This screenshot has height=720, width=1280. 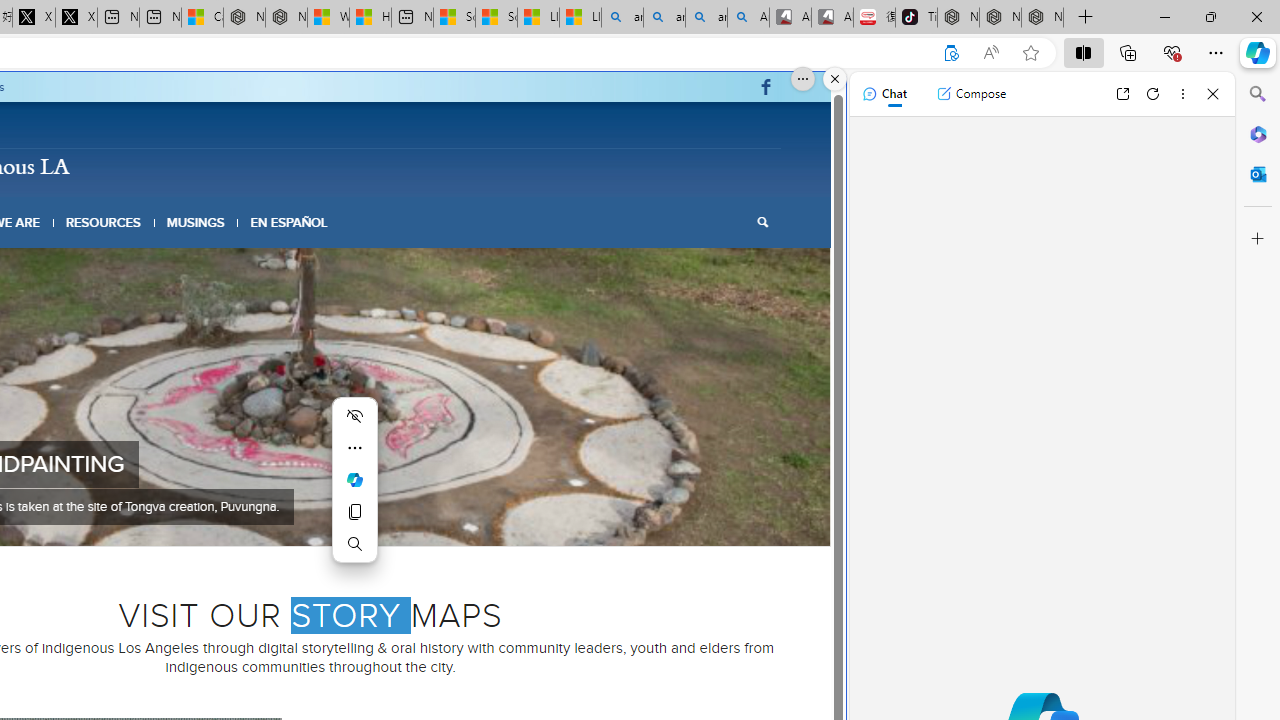 What do you see at coordinates (835, 79) in the screenshot?
I see `Close split screen.` at bounding box center [835, 79].